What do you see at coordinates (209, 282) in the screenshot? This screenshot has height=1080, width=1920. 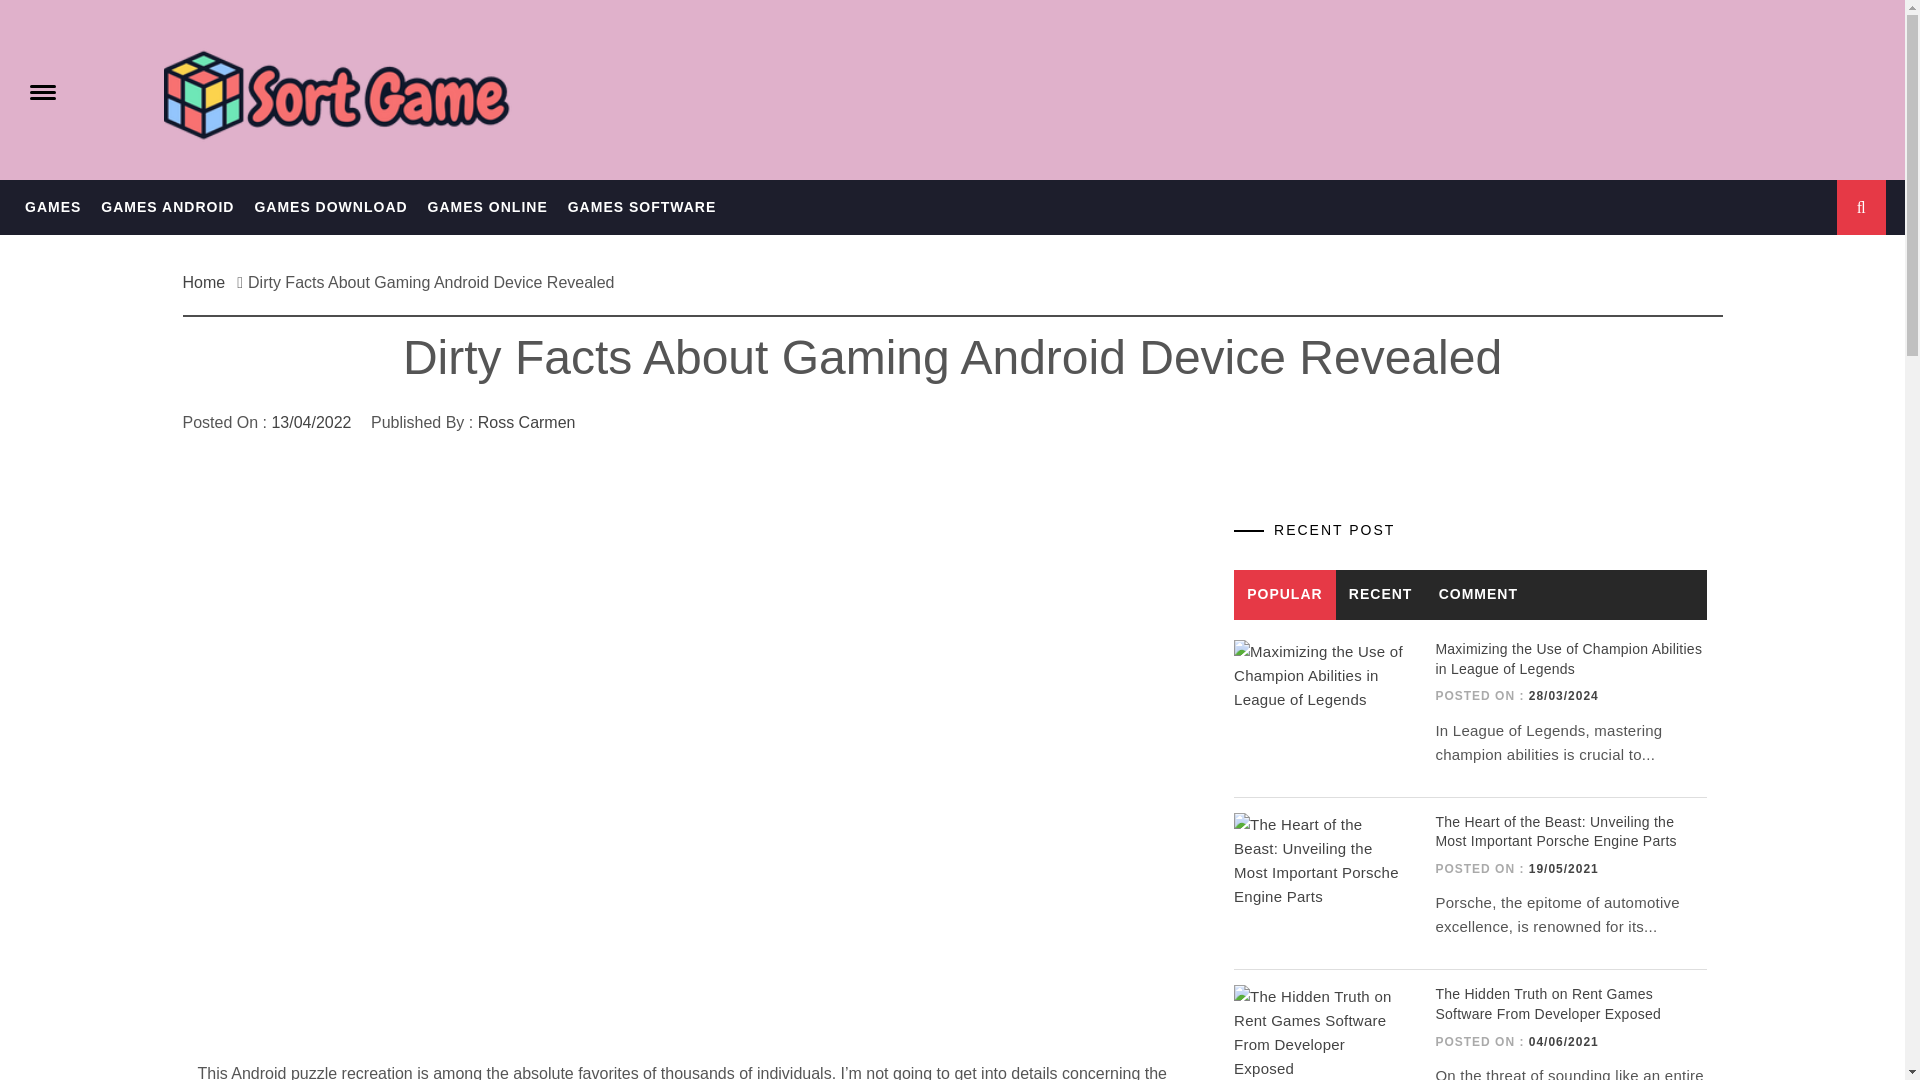 I see `Home` at bounding box center [209, 282].